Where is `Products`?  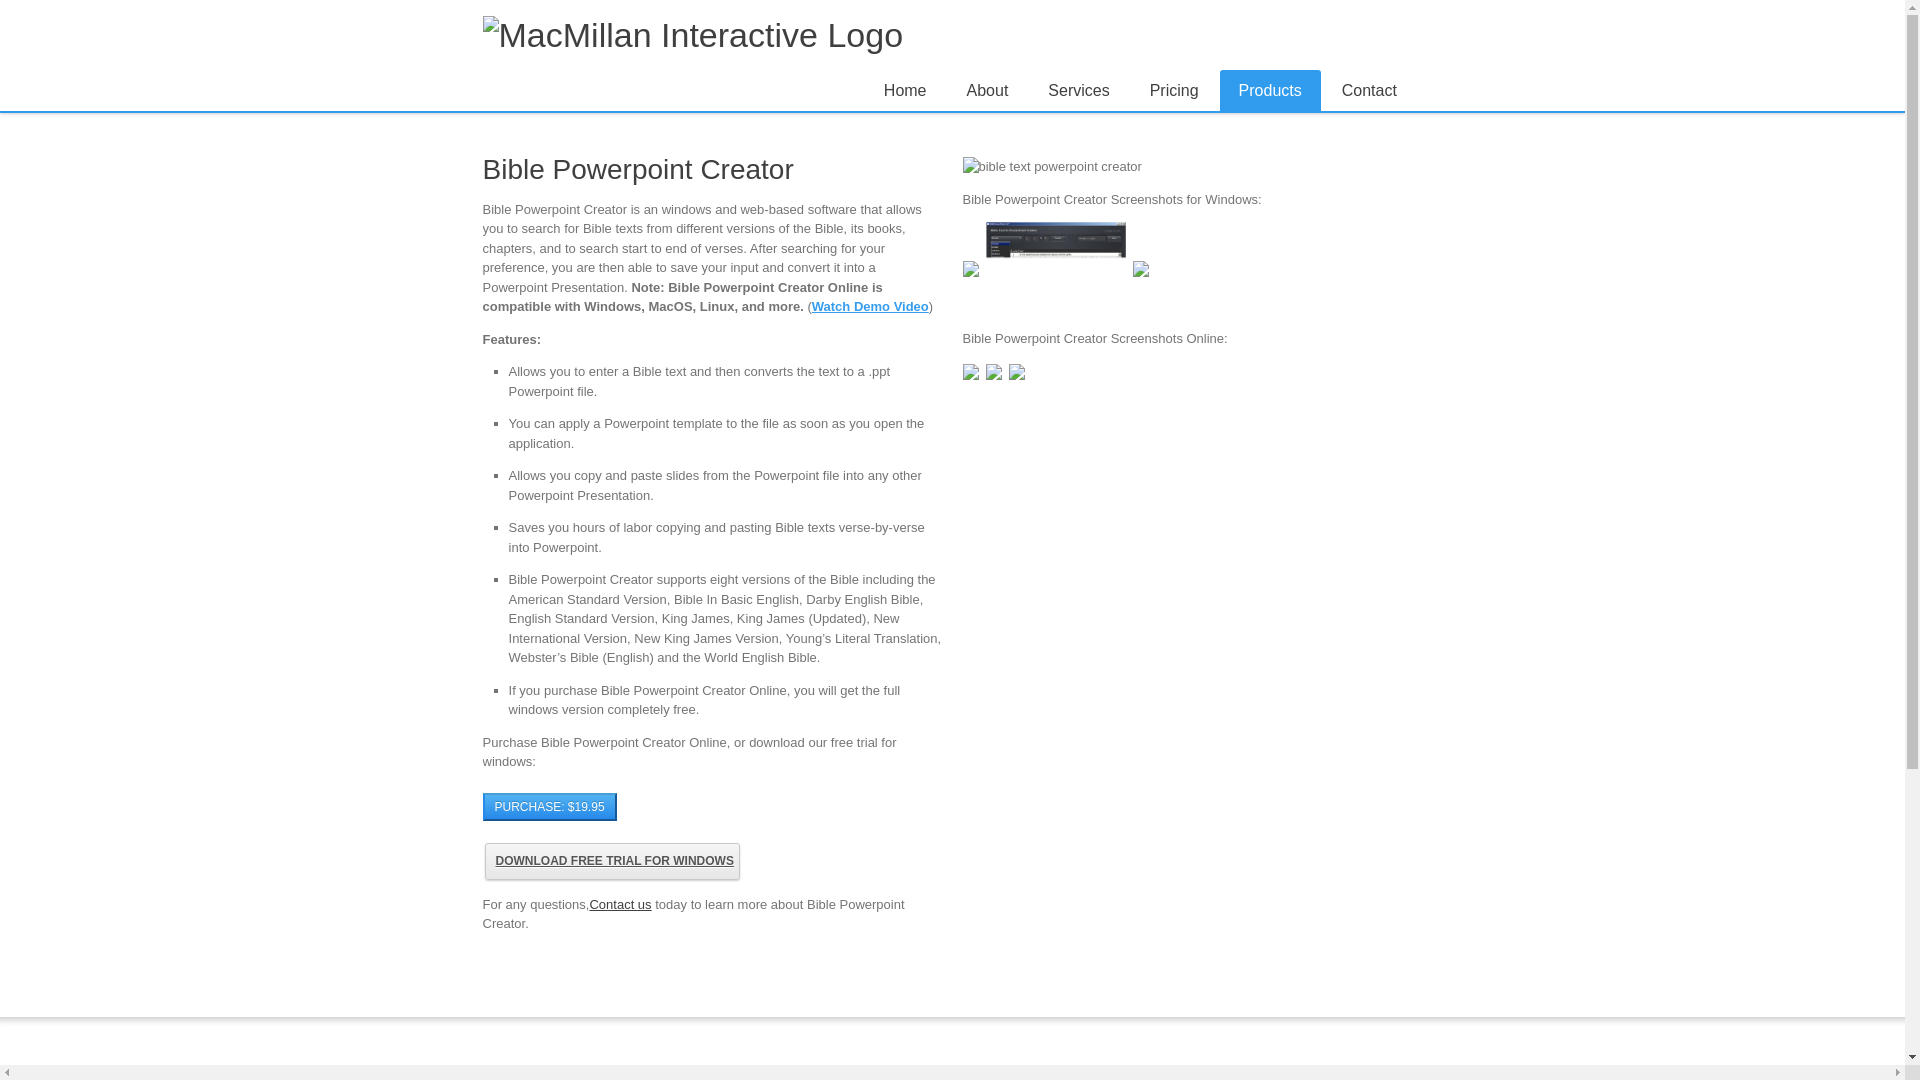 Products is located at coordinates (1270, 90).